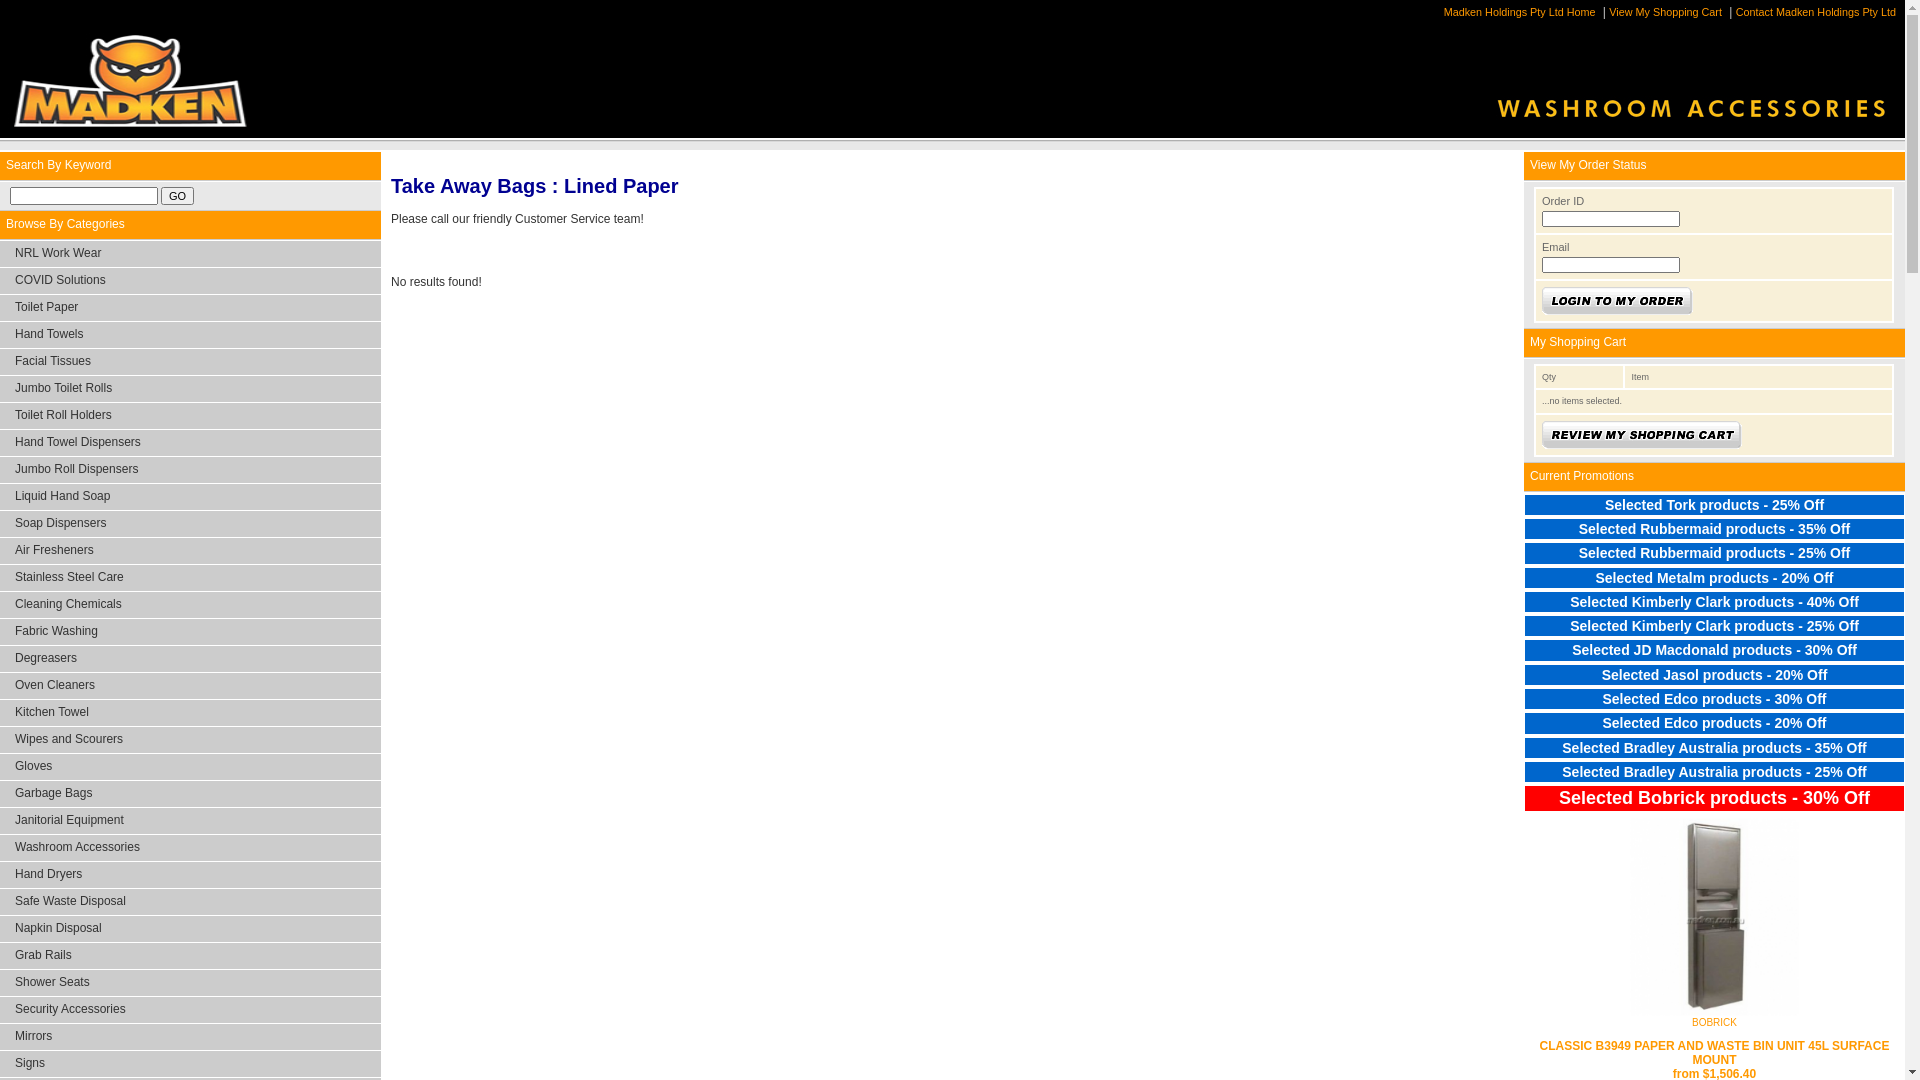 This screenshot has height=1080, width=1920. I want to click on Hand Towel Dispensers, so click(190, 443).